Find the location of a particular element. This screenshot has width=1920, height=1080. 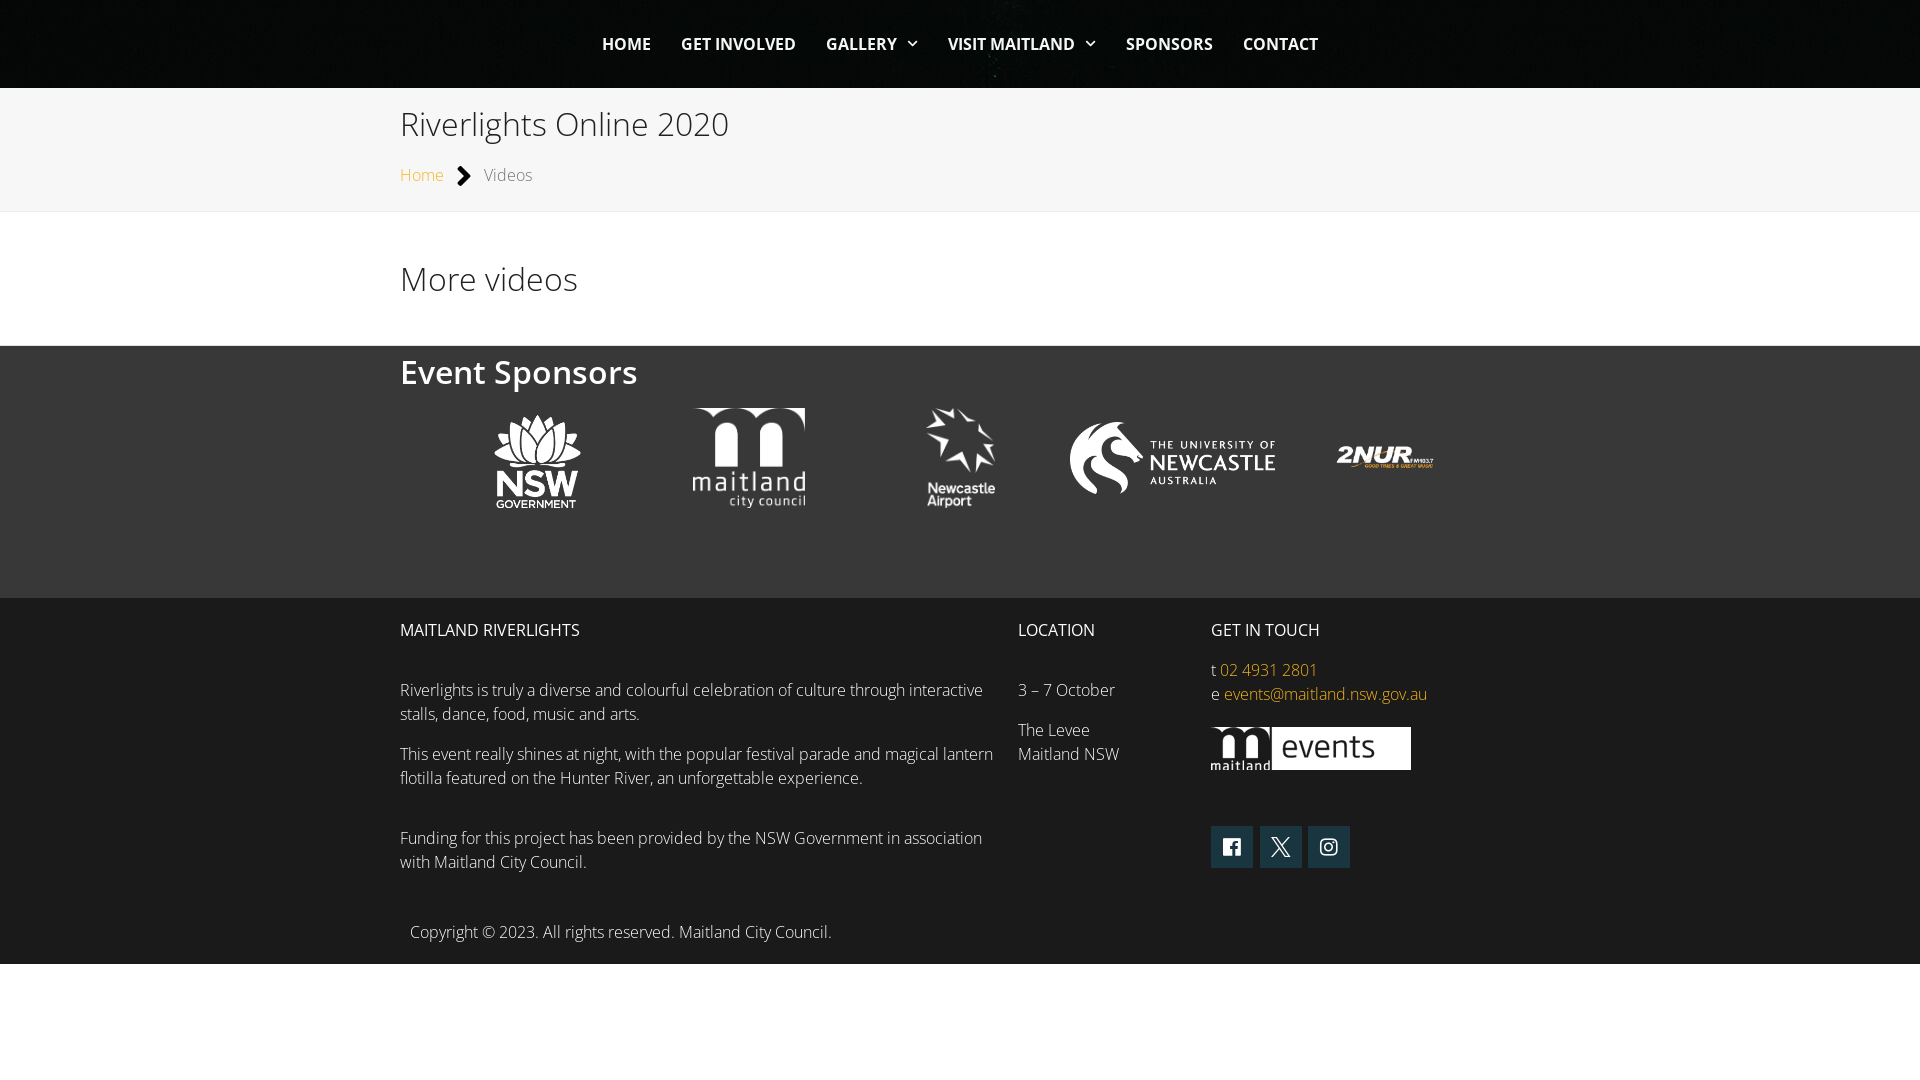

Home is located at coordinates (422, 176).